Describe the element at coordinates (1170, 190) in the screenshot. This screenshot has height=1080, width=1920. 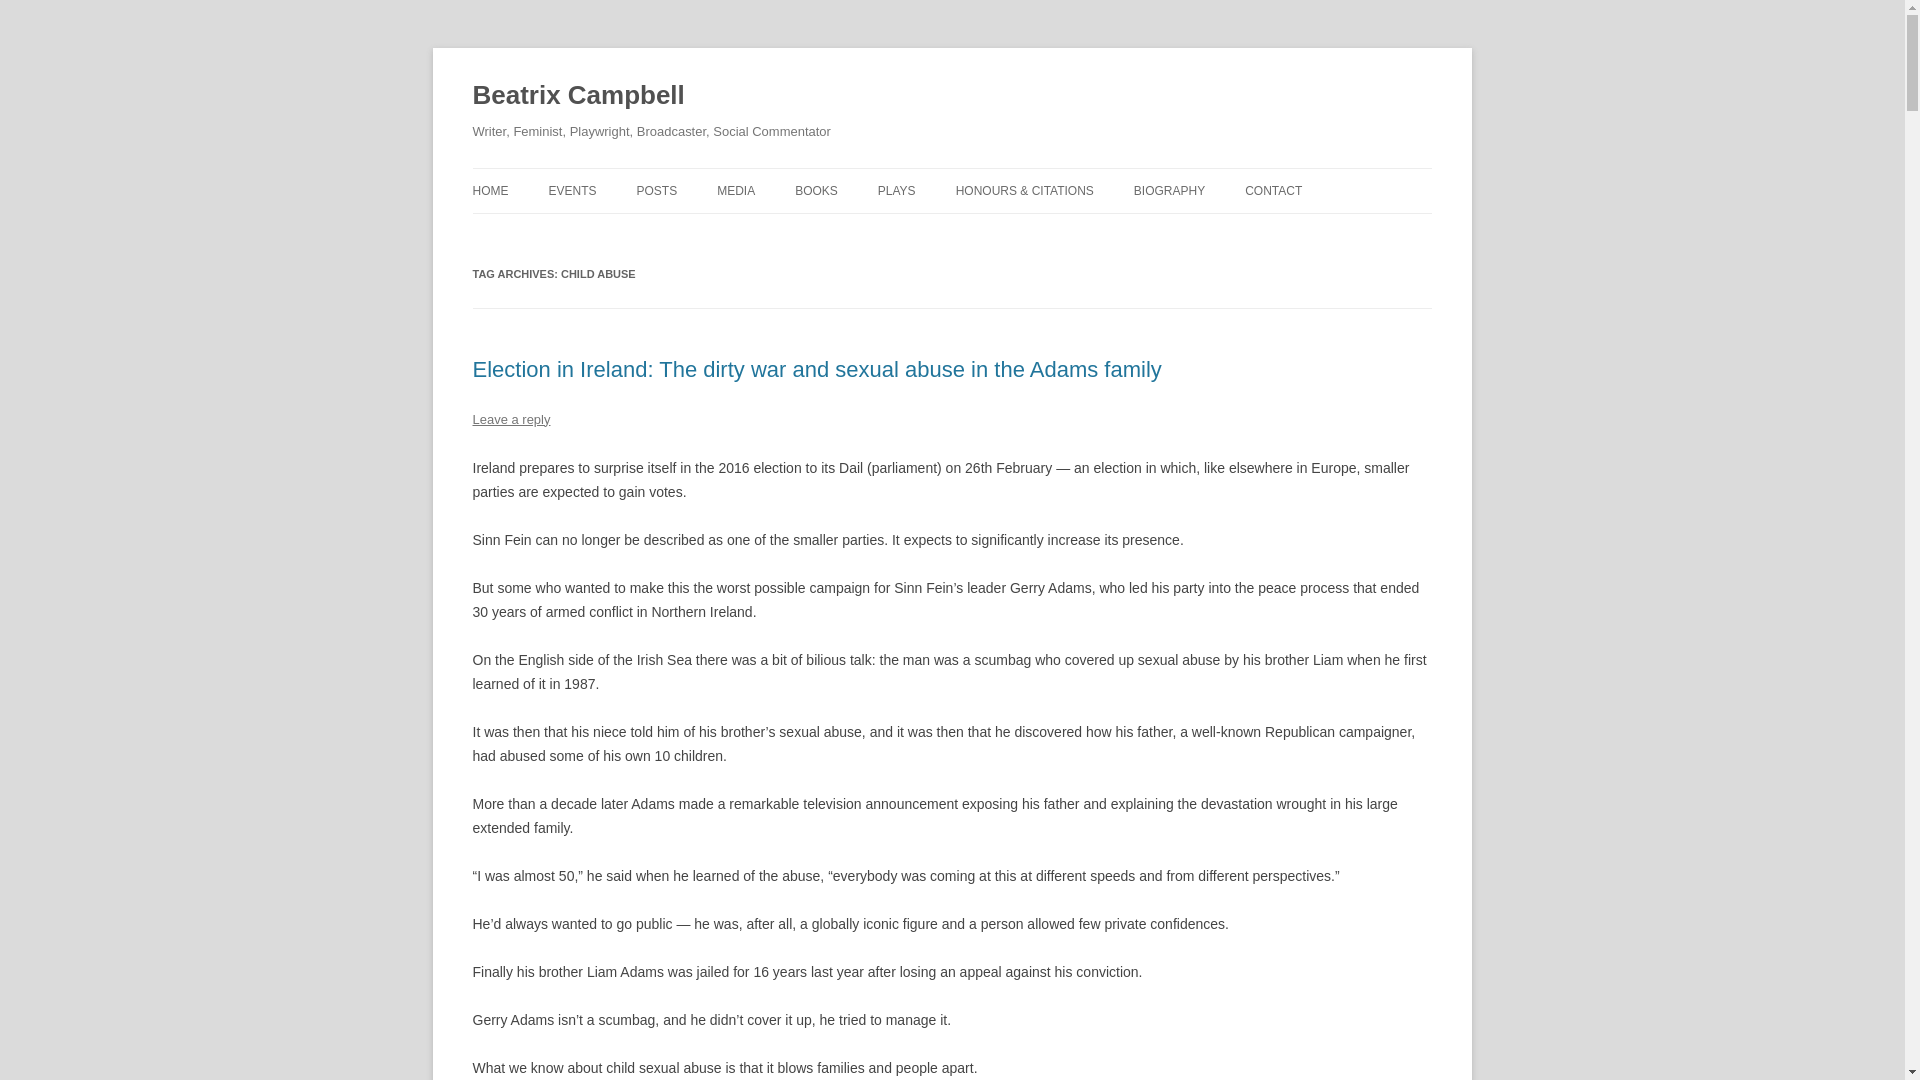
I see `BIOGRAPHY` at that location.